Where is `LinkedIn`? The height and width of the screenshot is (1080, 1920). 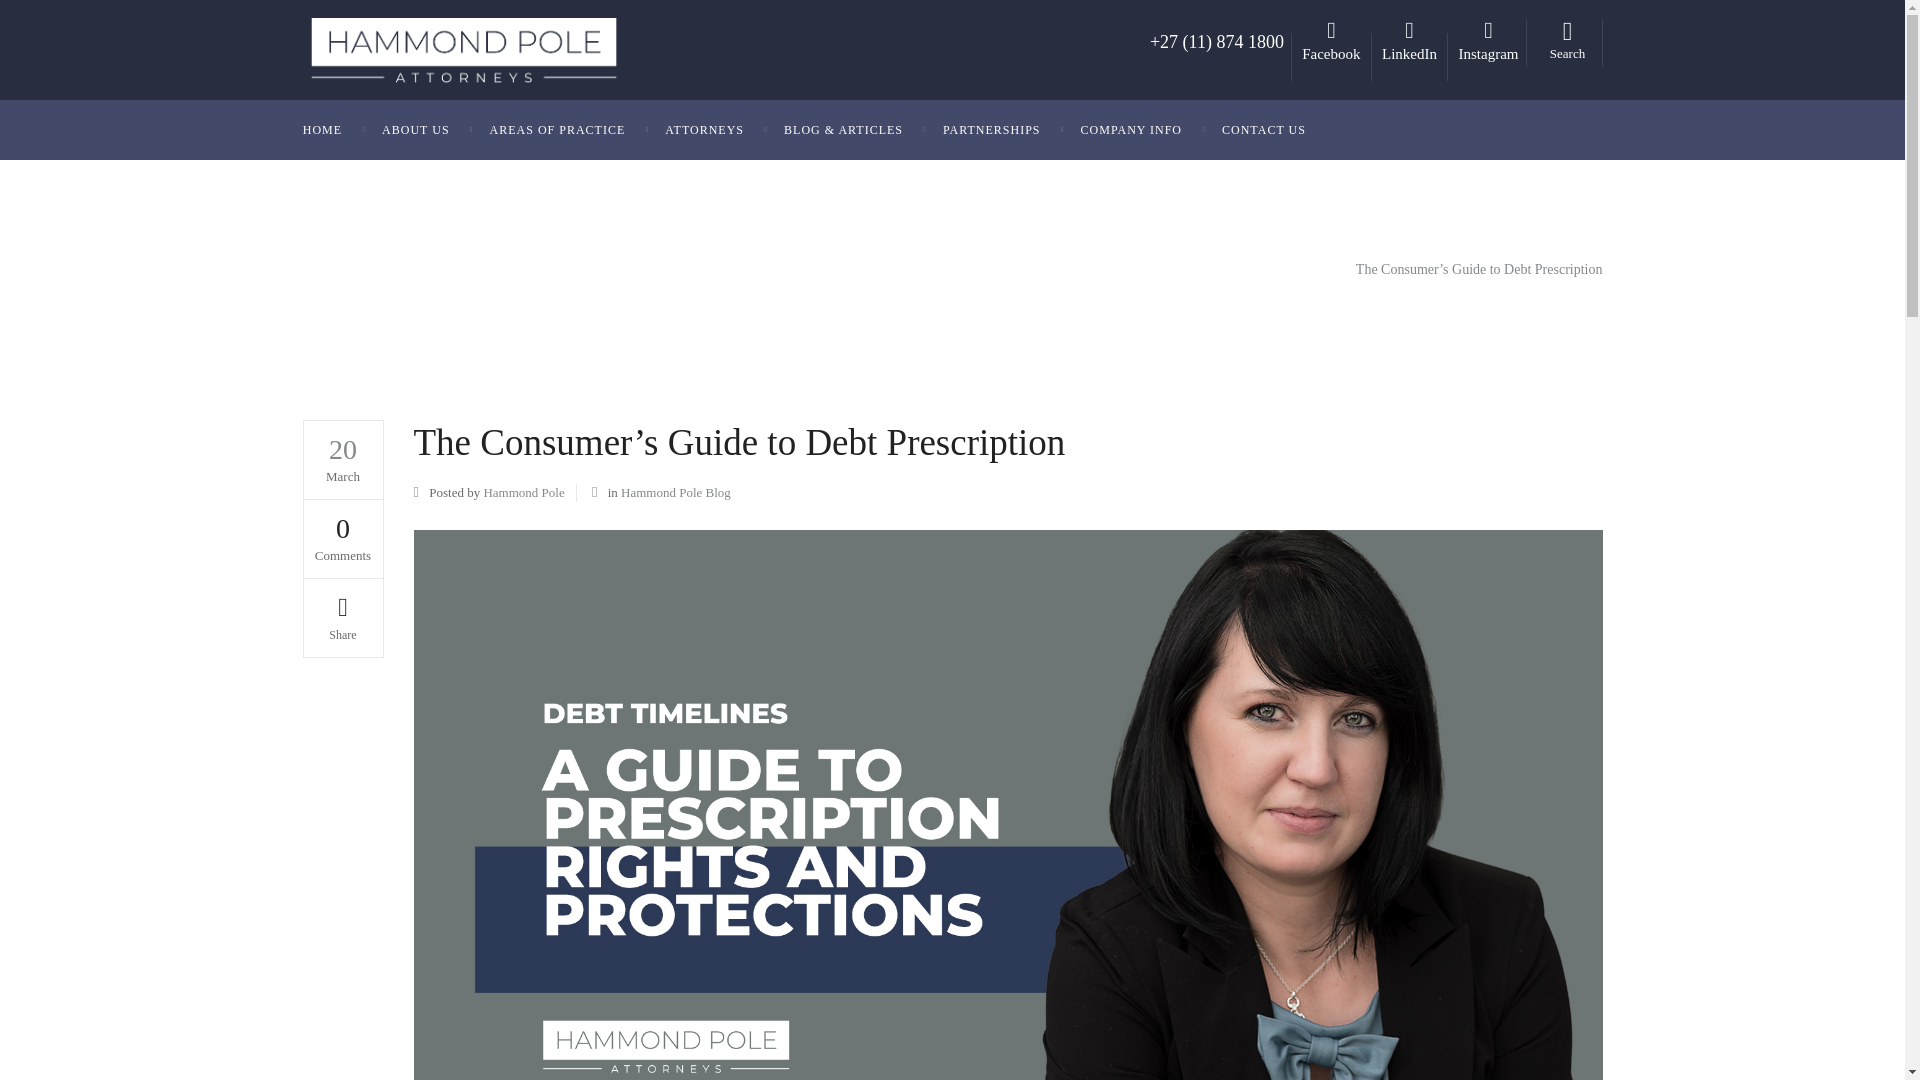
LinkedIn is located at coordinates (1409, 54).